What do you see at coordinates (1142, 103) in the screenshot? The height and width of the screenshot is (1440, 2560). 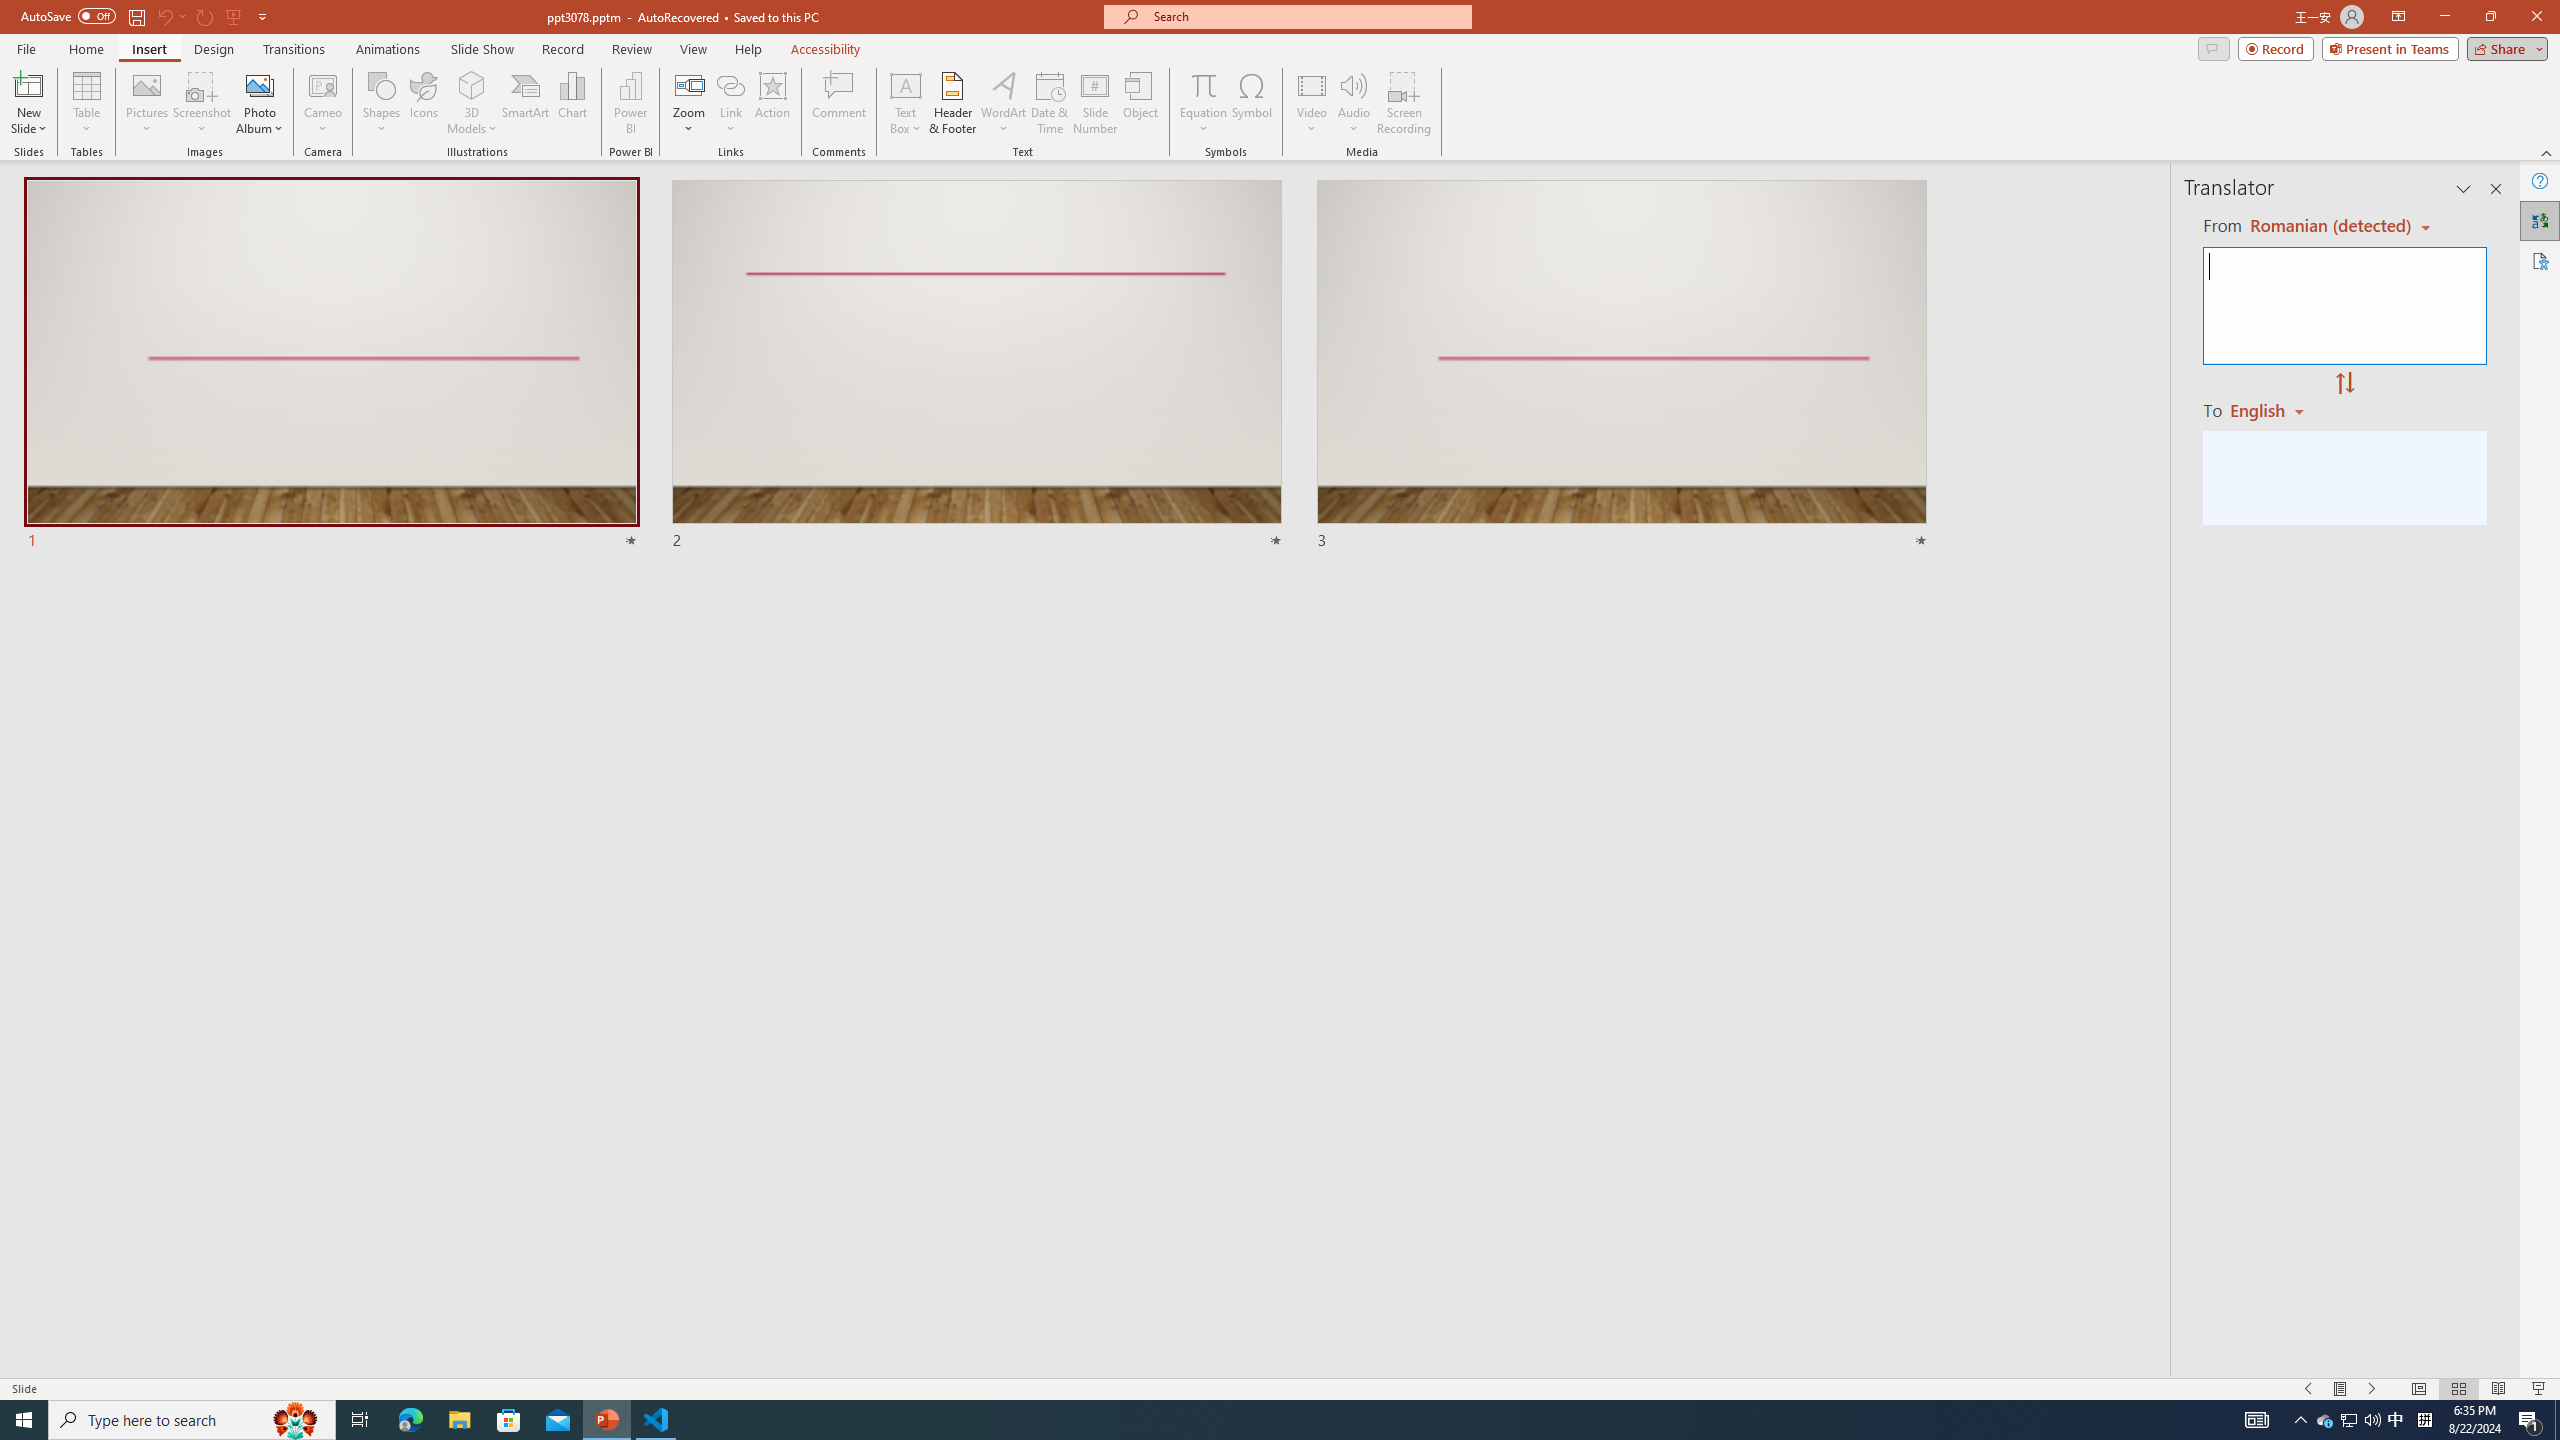 I see `Object...` at bounding box center [1142, 103].